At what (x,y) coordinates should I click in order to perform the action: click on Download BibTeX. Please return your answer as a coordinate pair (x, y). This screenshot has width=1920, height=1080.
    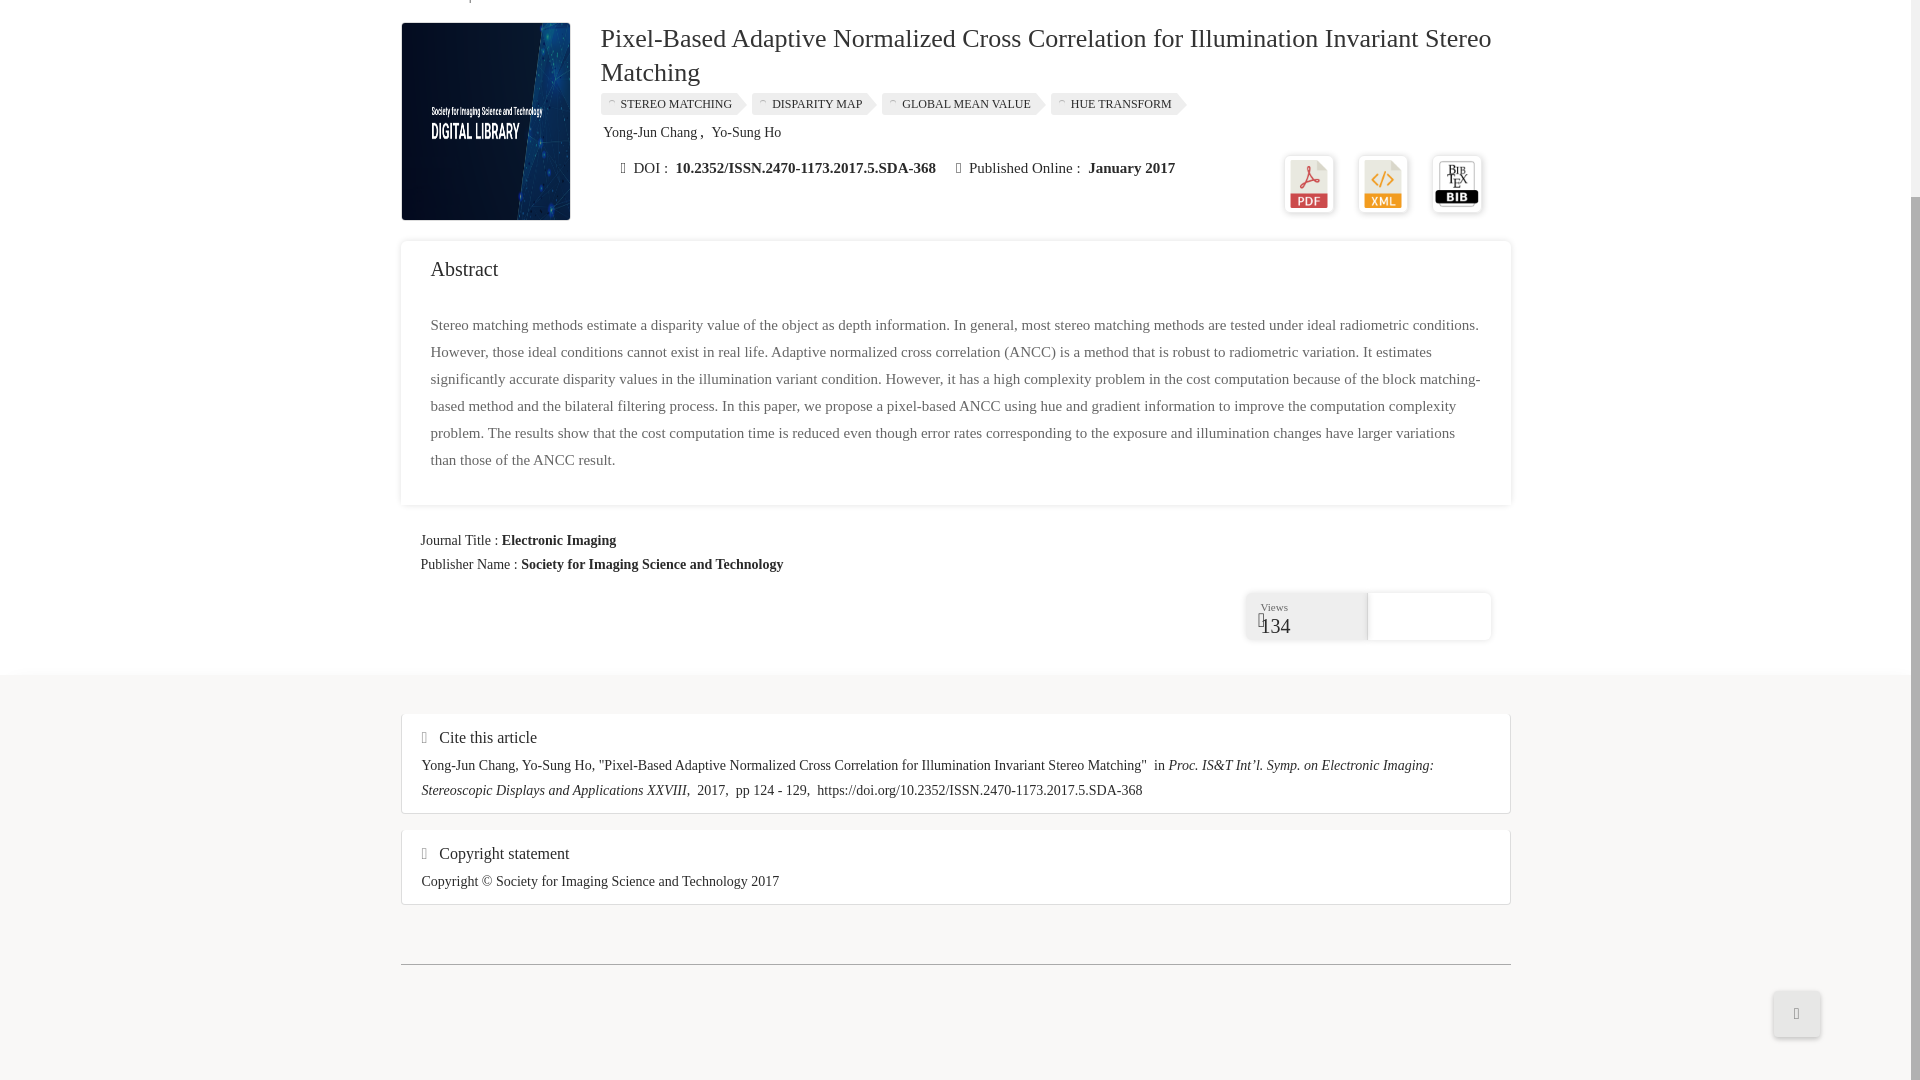
    Looking at the image, I should click on (1457, 182).